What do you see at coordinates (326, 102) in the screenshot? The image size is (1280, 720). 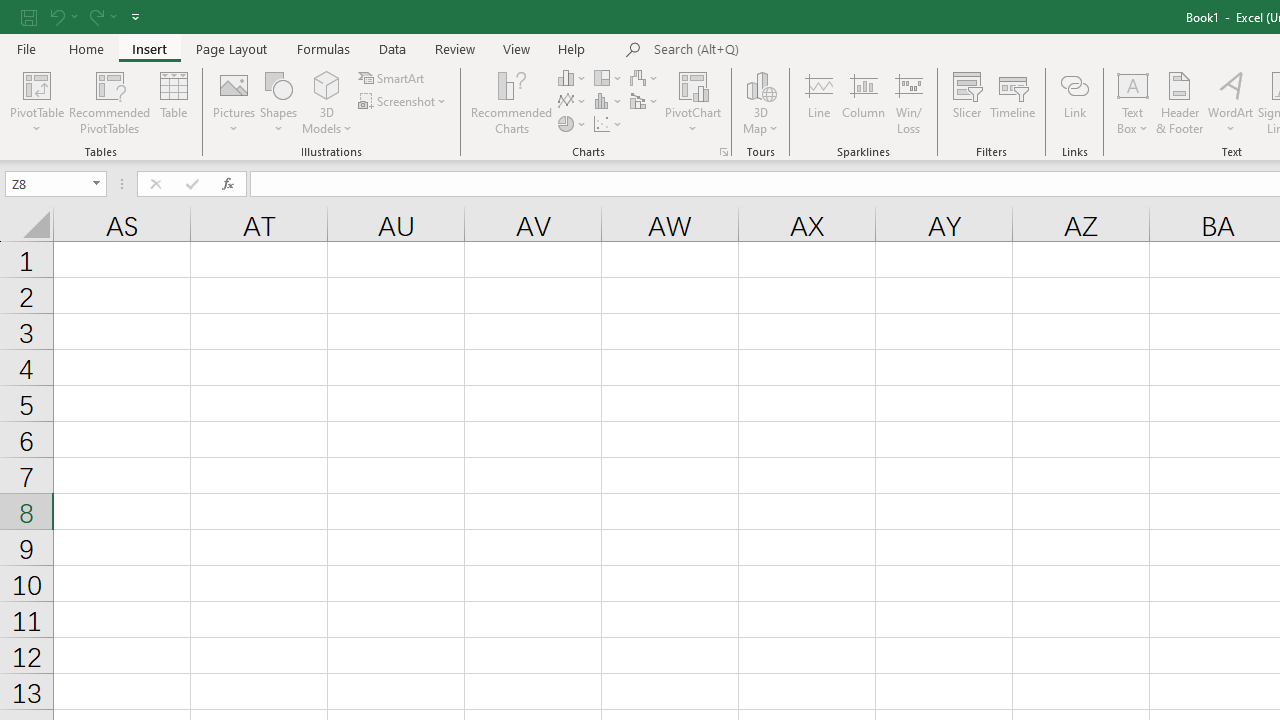 I see `3D Models` at bounding box center [326, 102].